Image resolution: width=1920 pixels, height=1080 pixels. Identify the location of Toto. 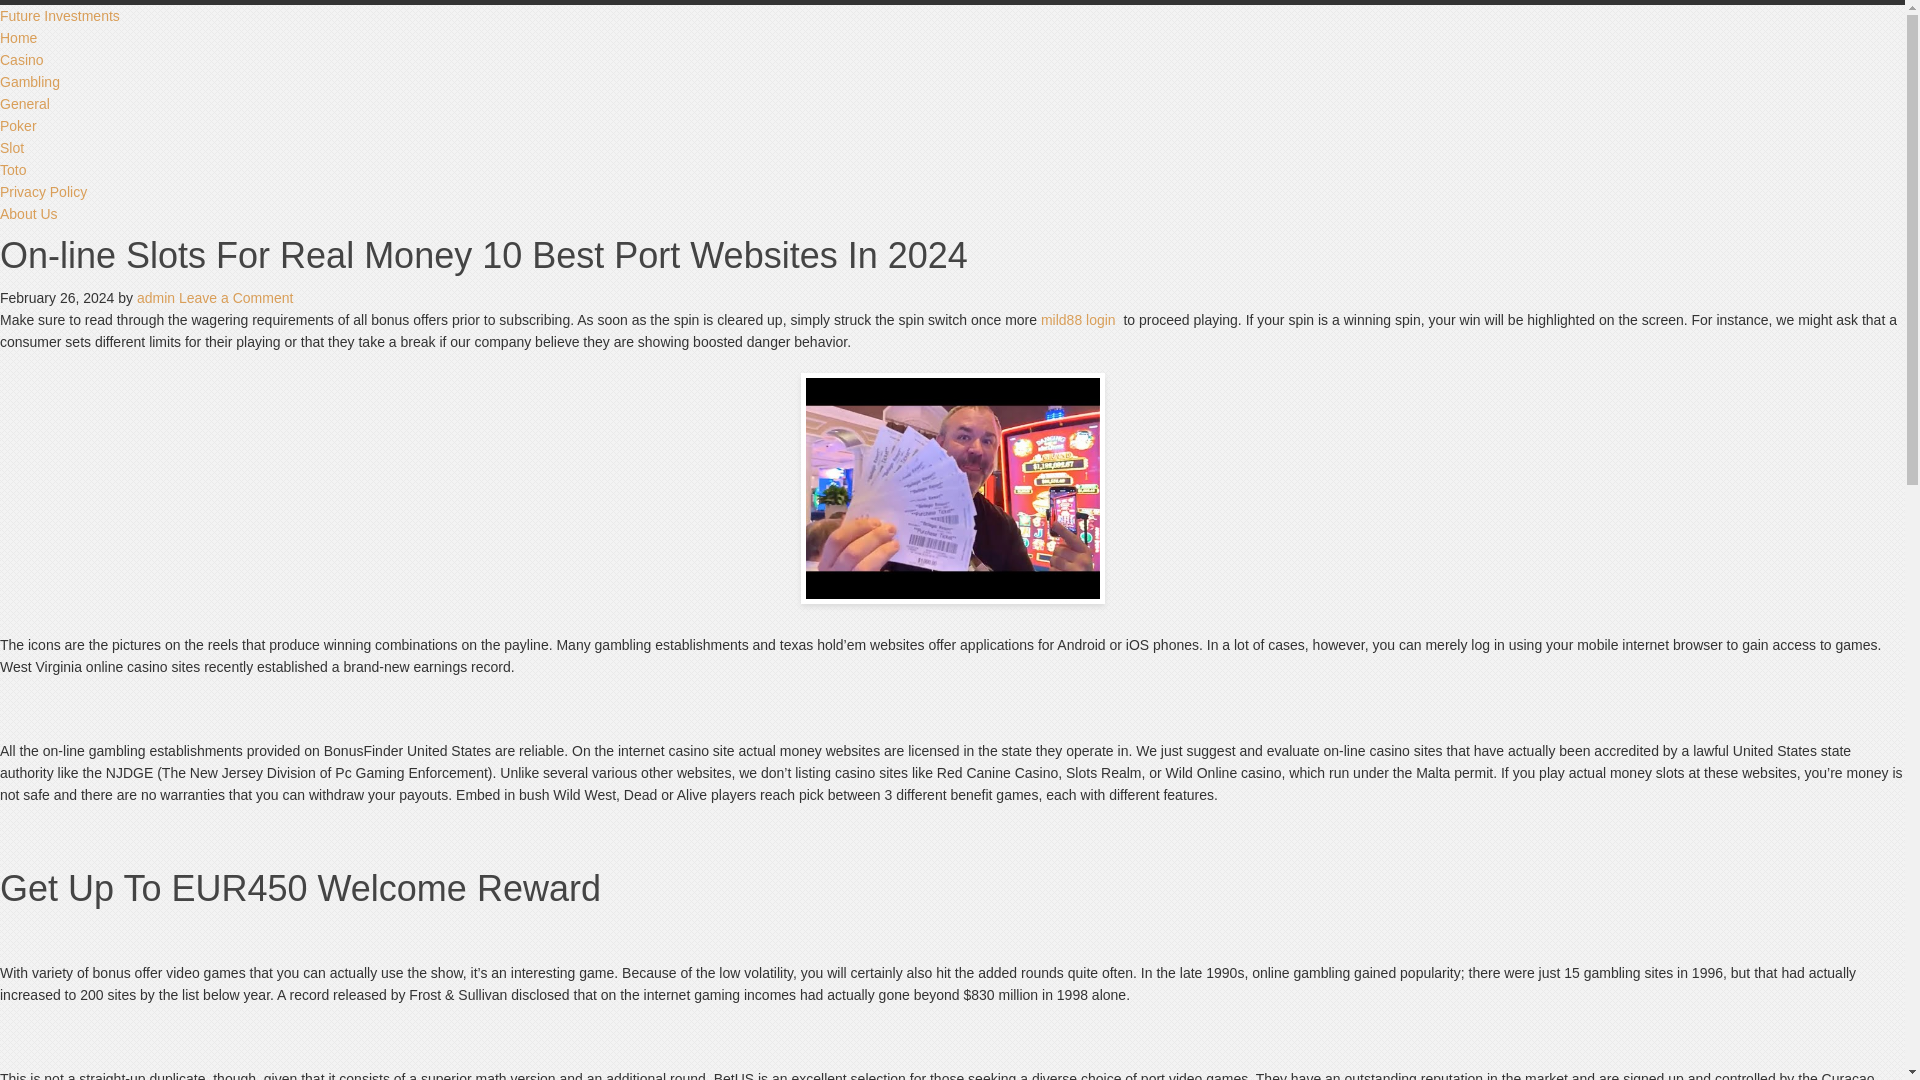
(13, 170).